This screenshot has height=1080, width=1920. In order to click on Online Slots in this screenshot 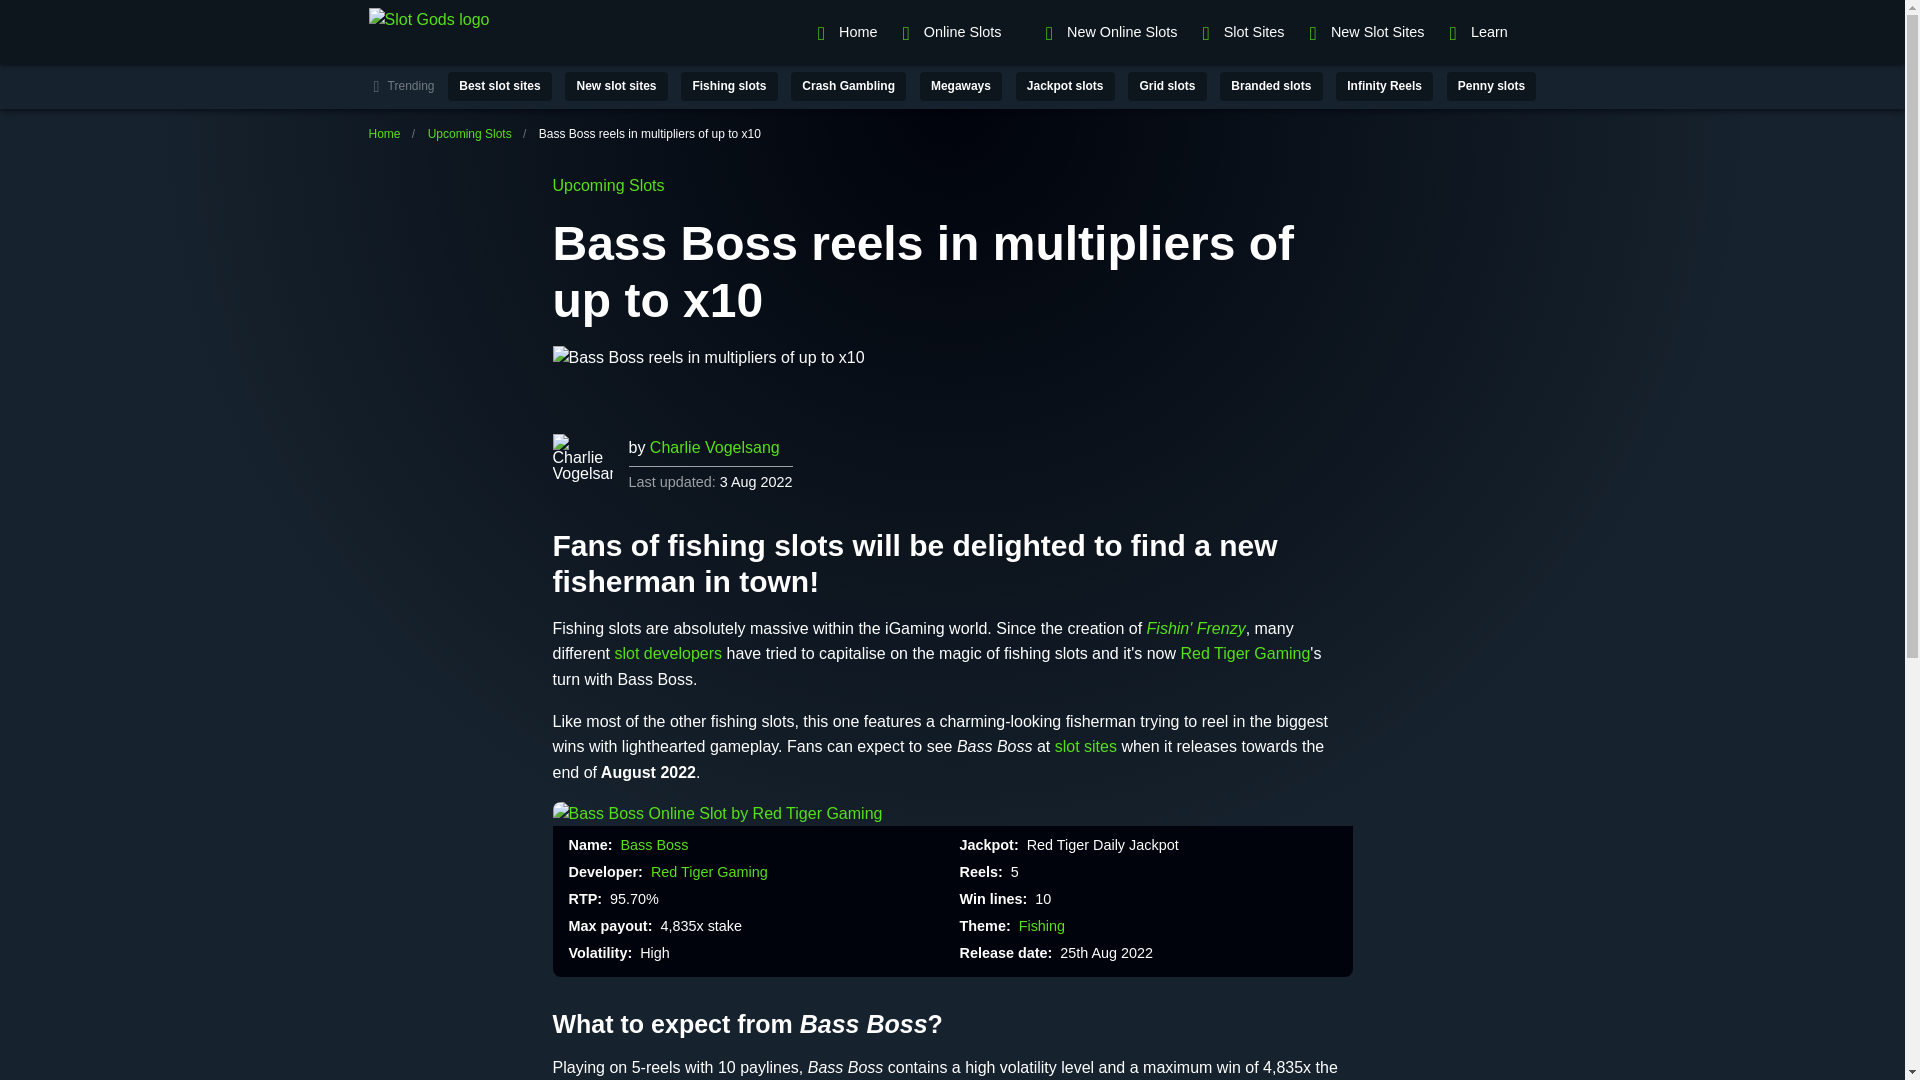, I will do `click(958, 32)`.